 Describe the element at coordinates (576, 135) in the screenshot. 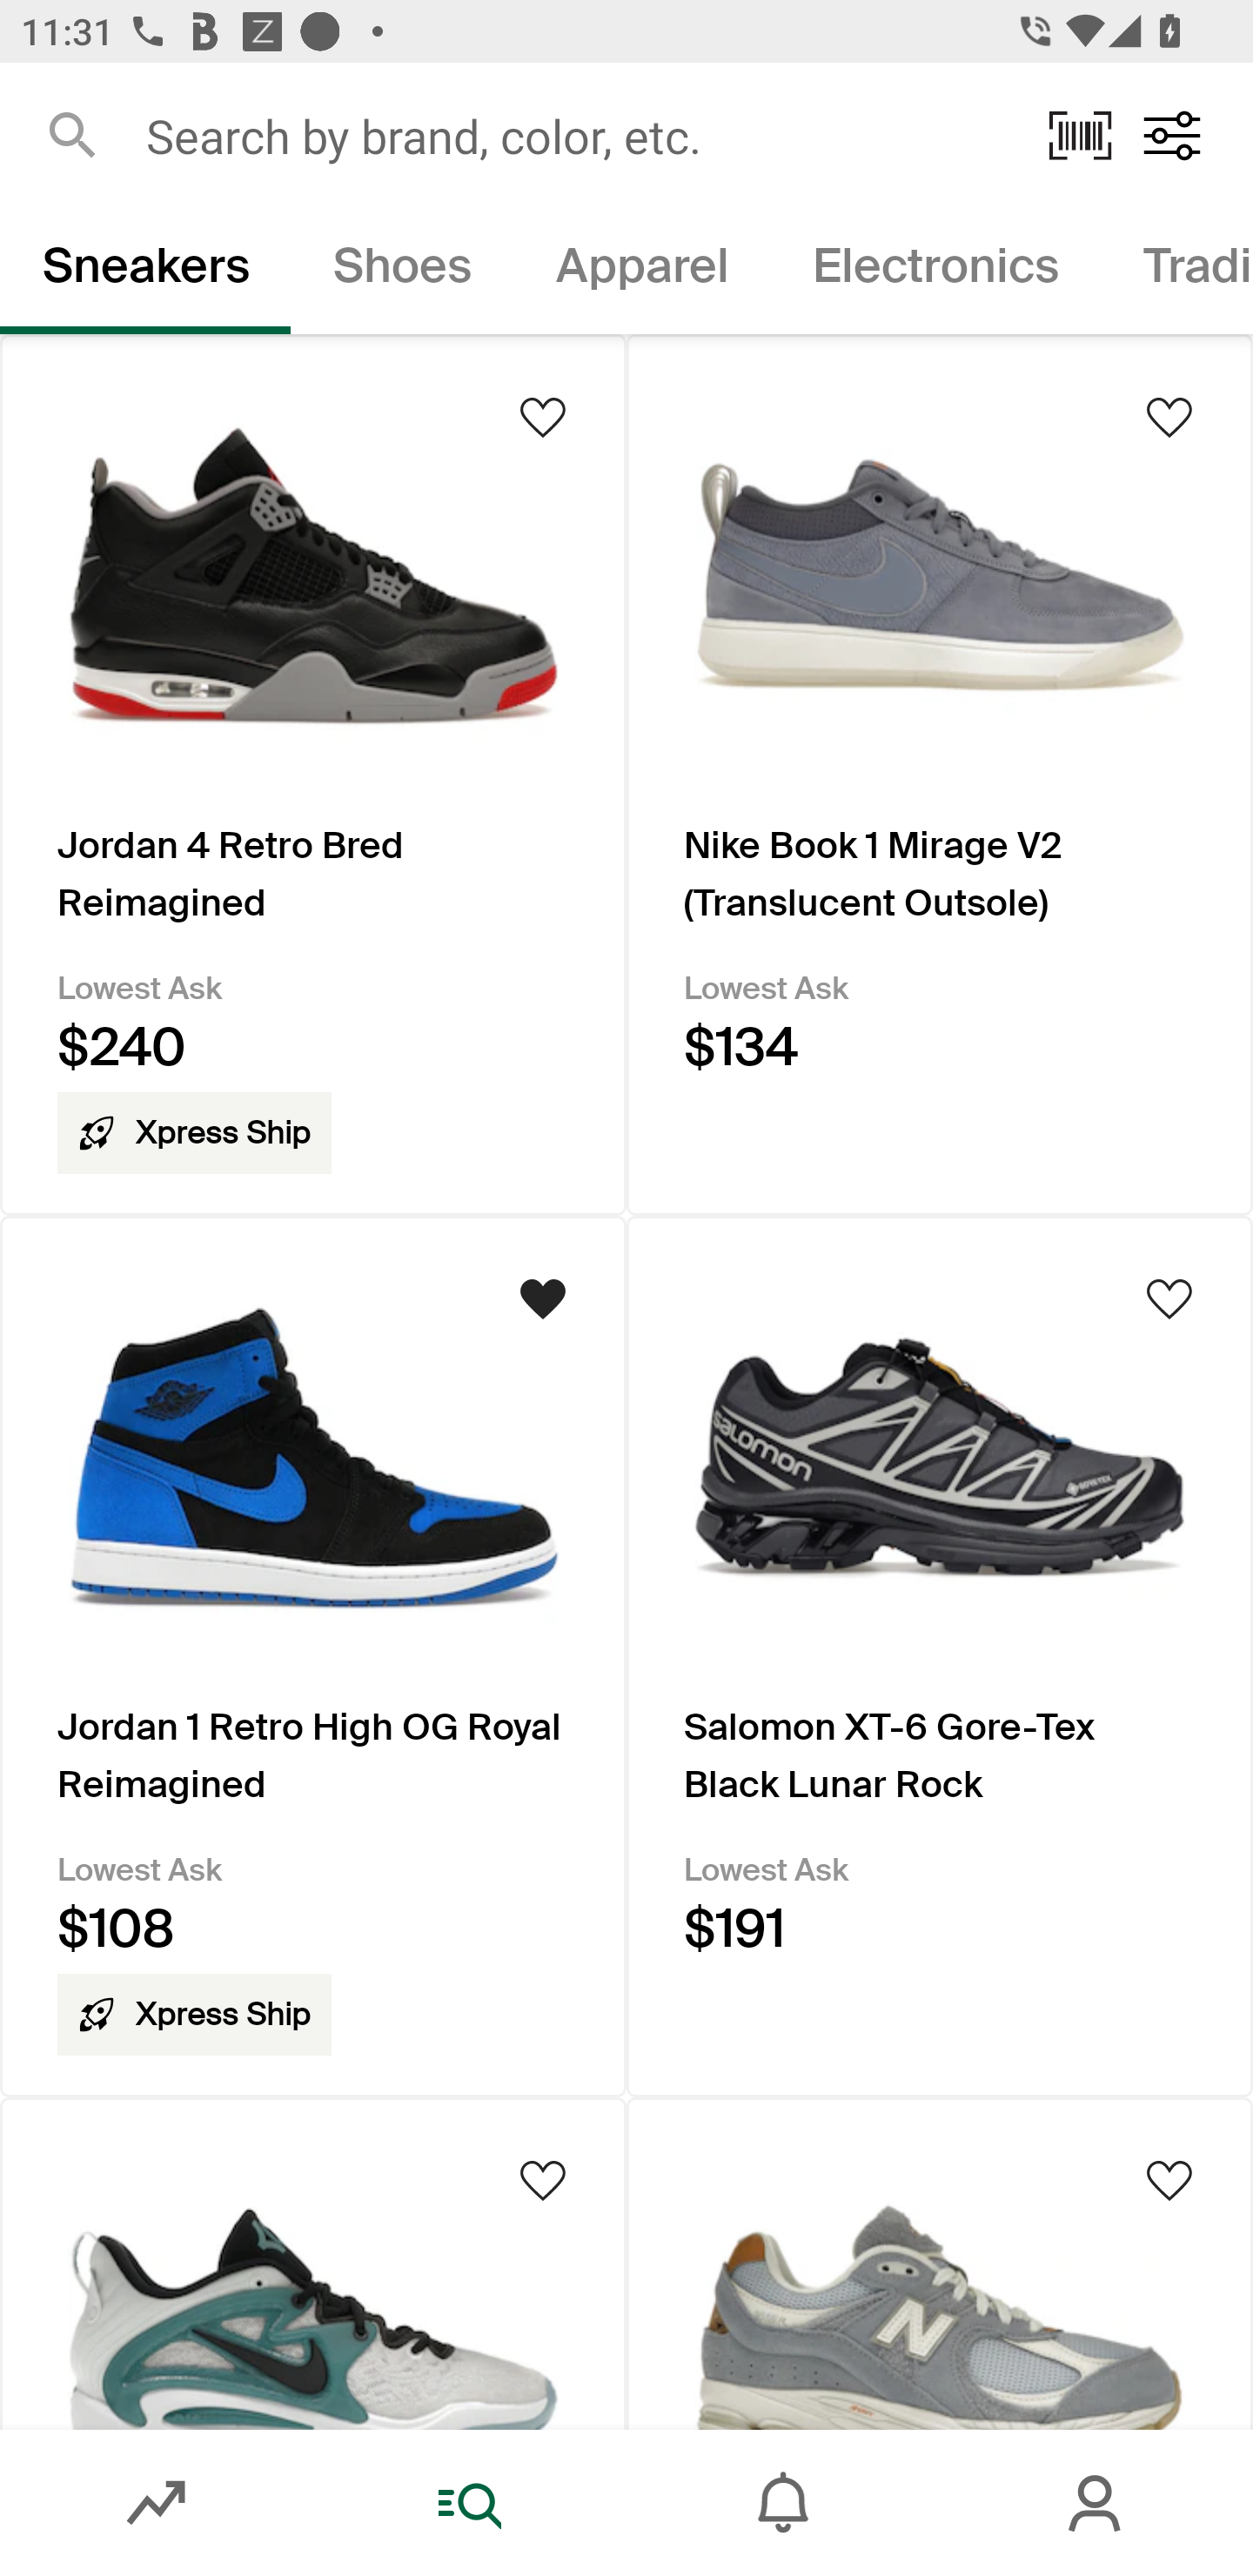

I see `Search by brand, color, etc.` at that location.